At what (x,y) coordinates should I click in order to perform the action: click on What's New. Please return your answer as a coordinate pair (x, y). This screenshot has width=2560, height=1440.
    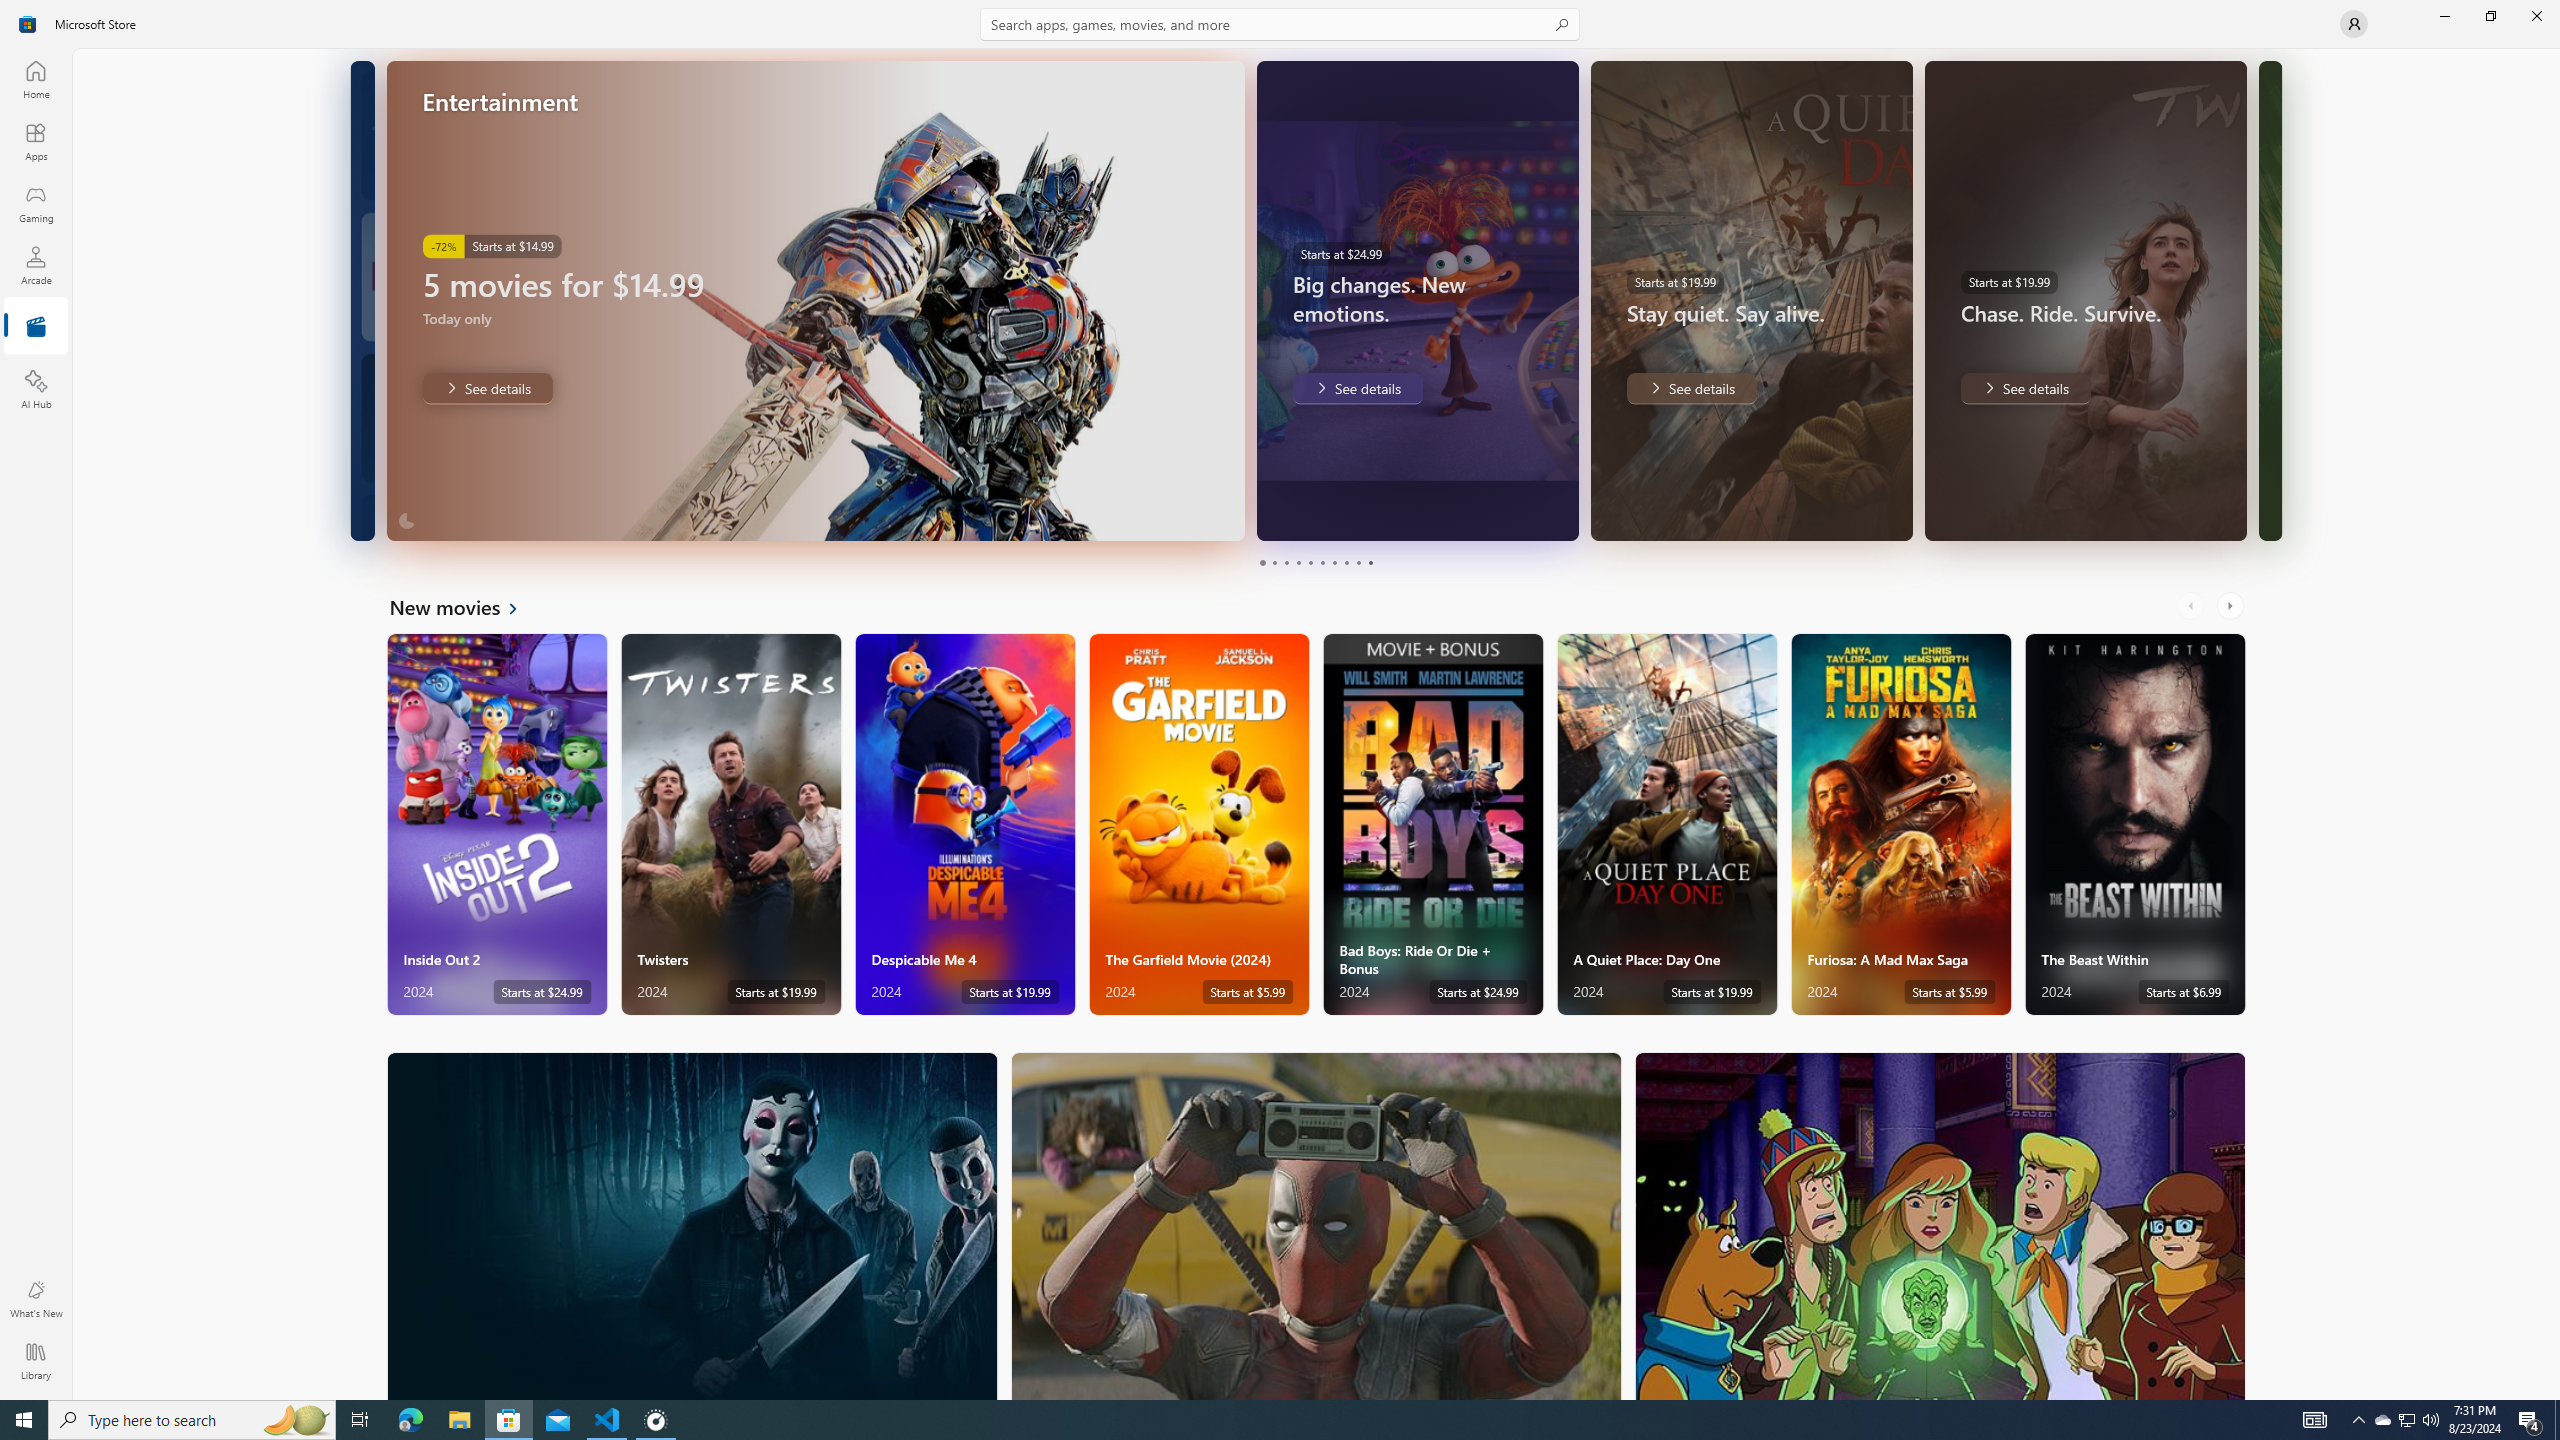
    Looking at the image, I should click on (36, 1299).